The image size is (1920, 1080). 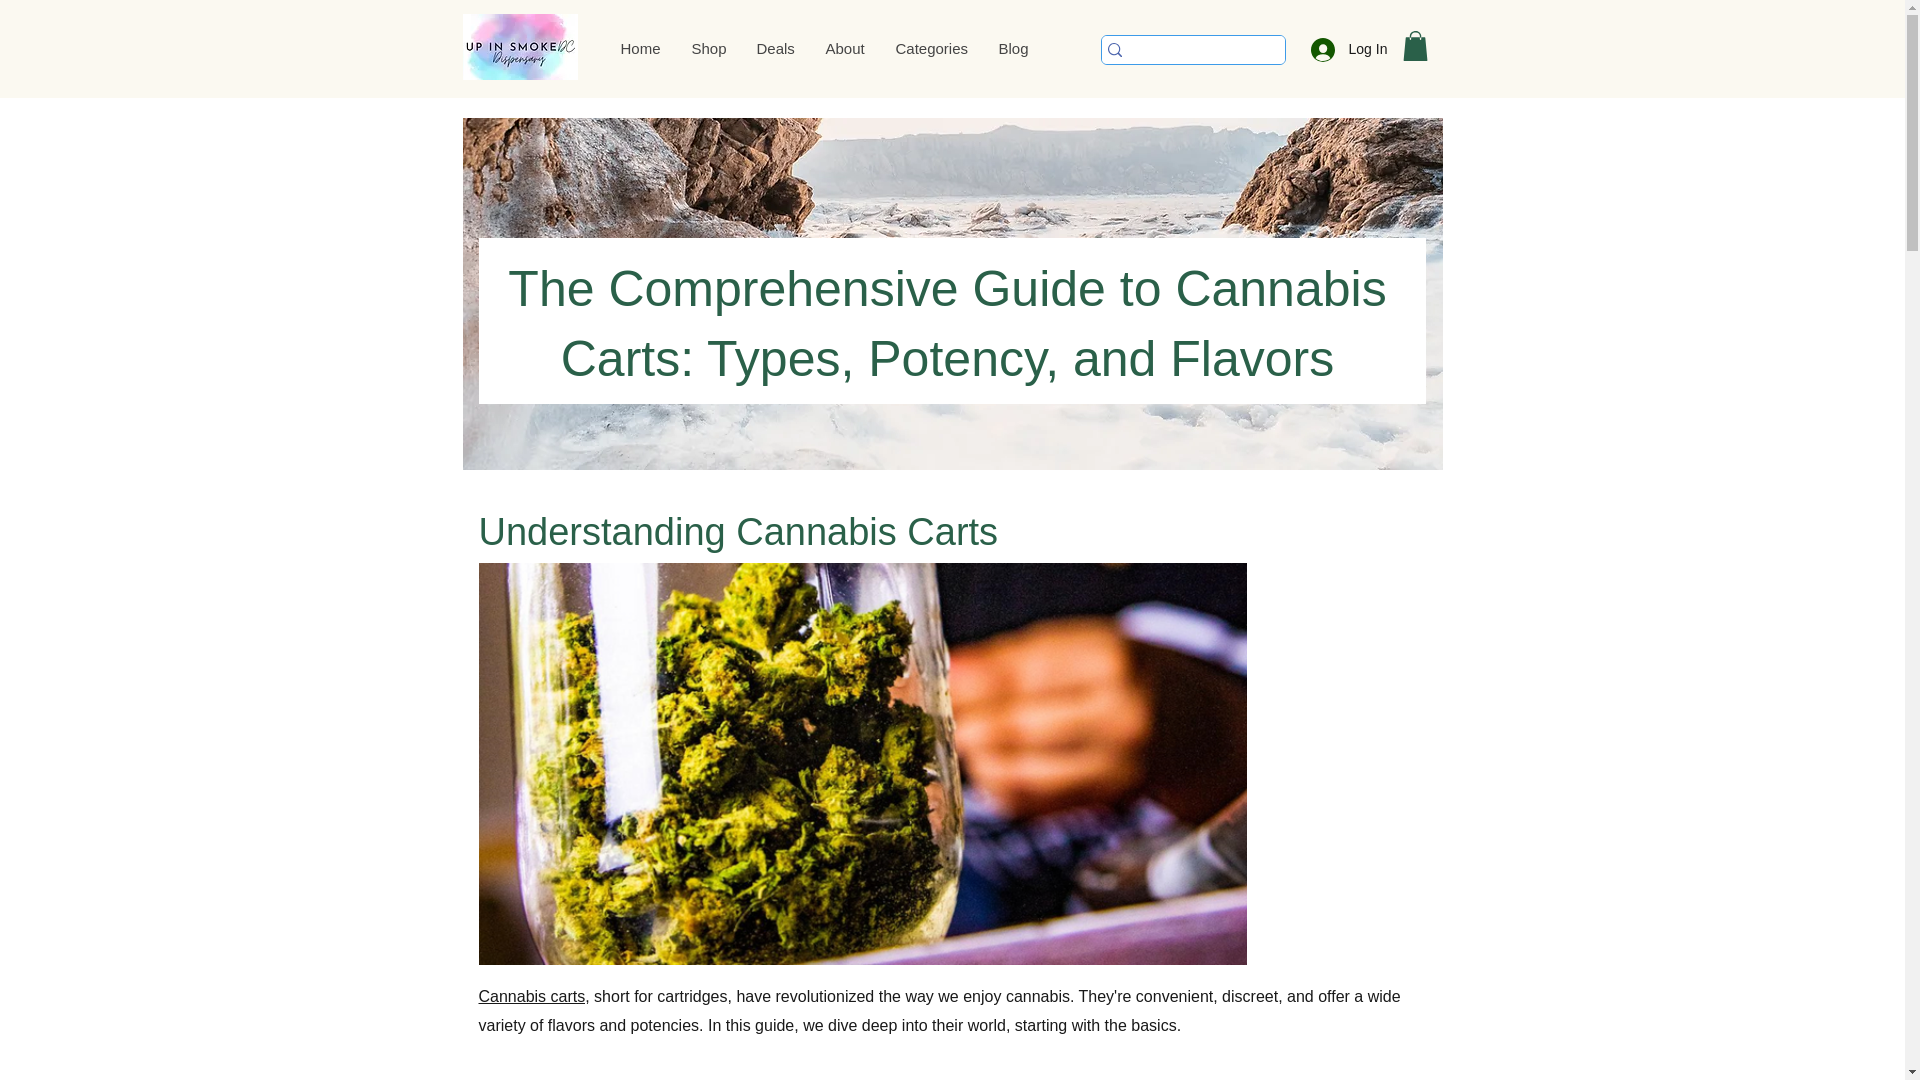 What do you see at coordinates (1343, 50) in the screenshot?
I see `Log In` at bounding box center [1343, 50].